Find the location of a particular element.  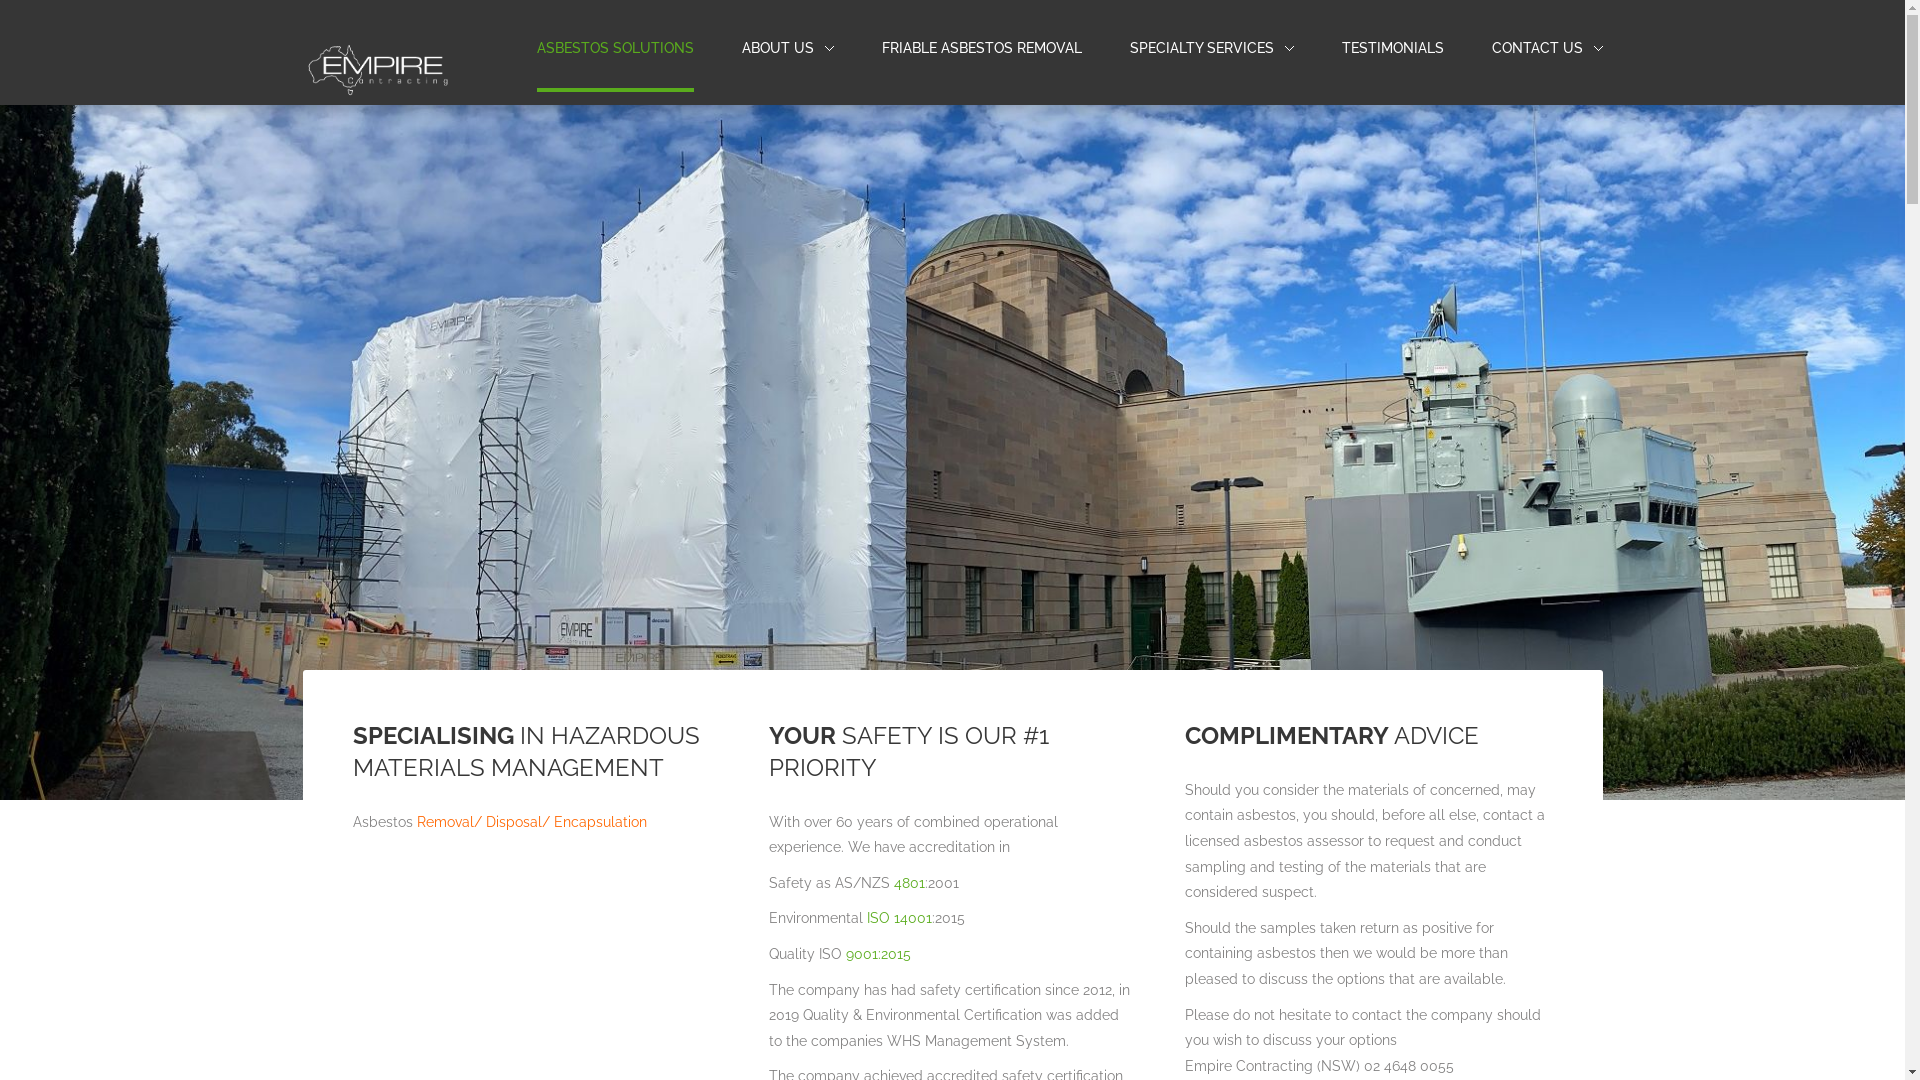

TESTIMONIALS is located at coordinates (1393, 49).